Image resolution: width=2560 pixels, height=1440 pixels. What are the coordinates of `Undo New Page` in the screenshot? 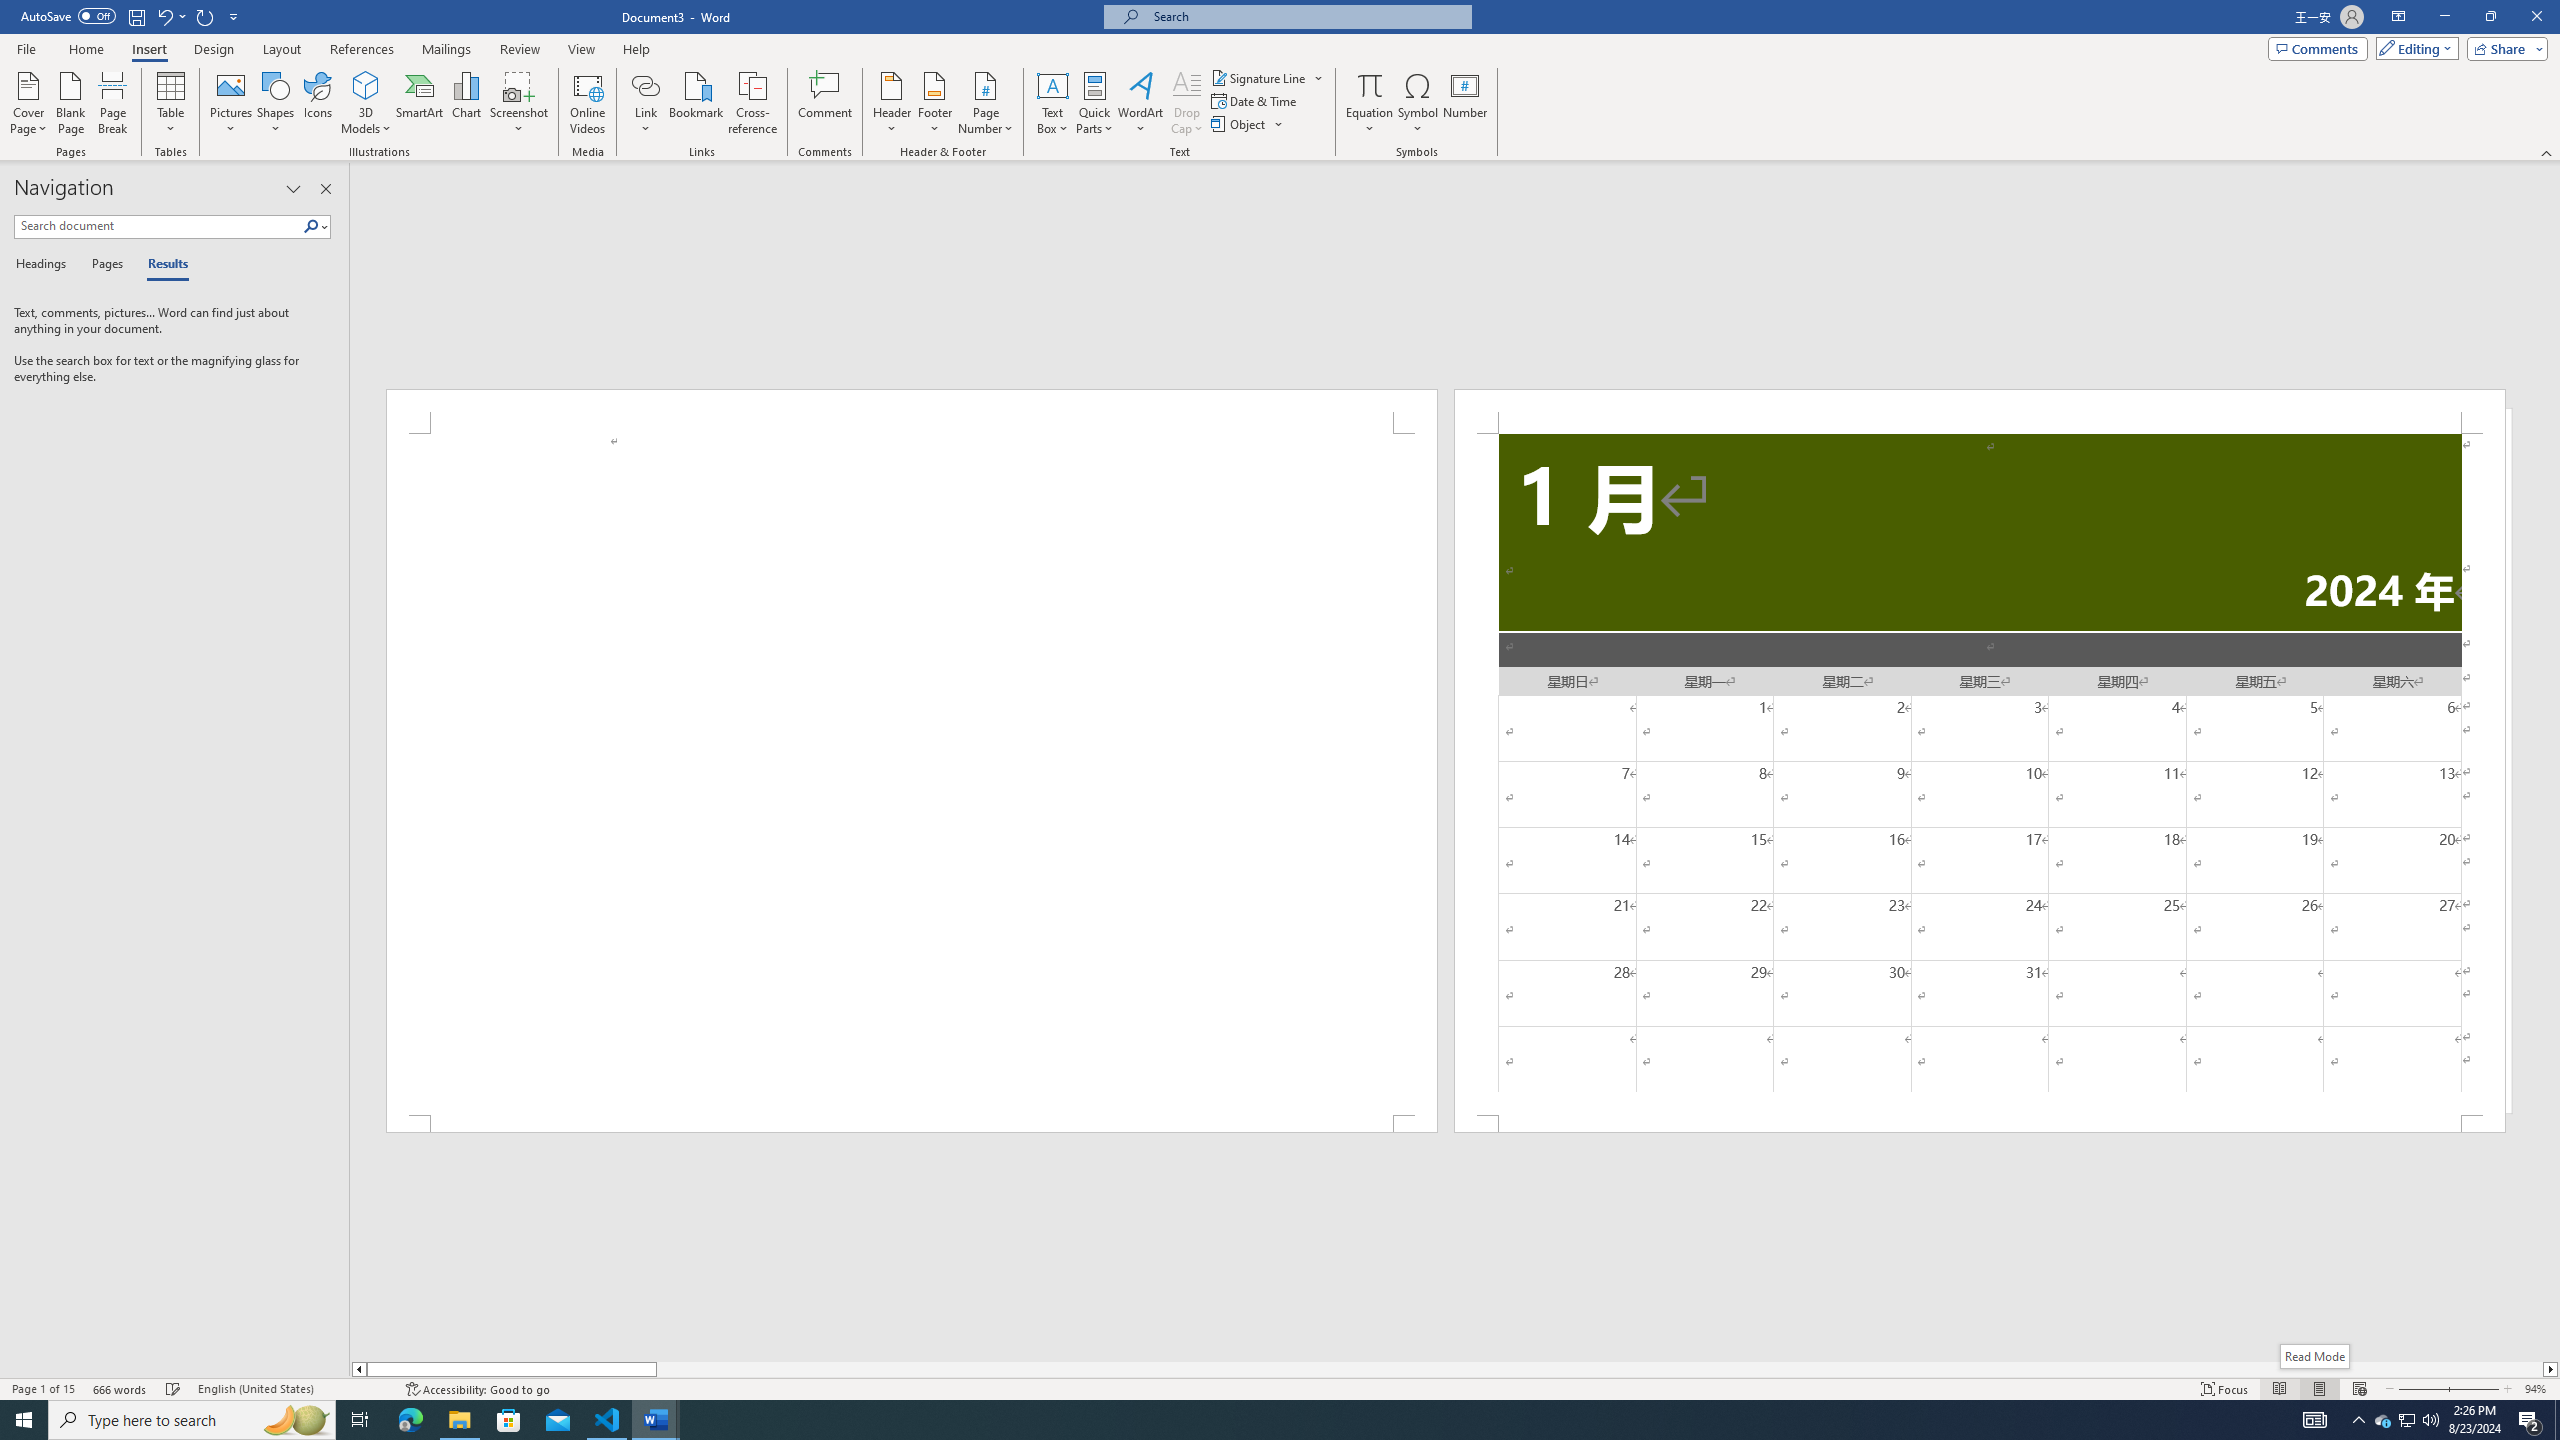 It's located at (164, 16).